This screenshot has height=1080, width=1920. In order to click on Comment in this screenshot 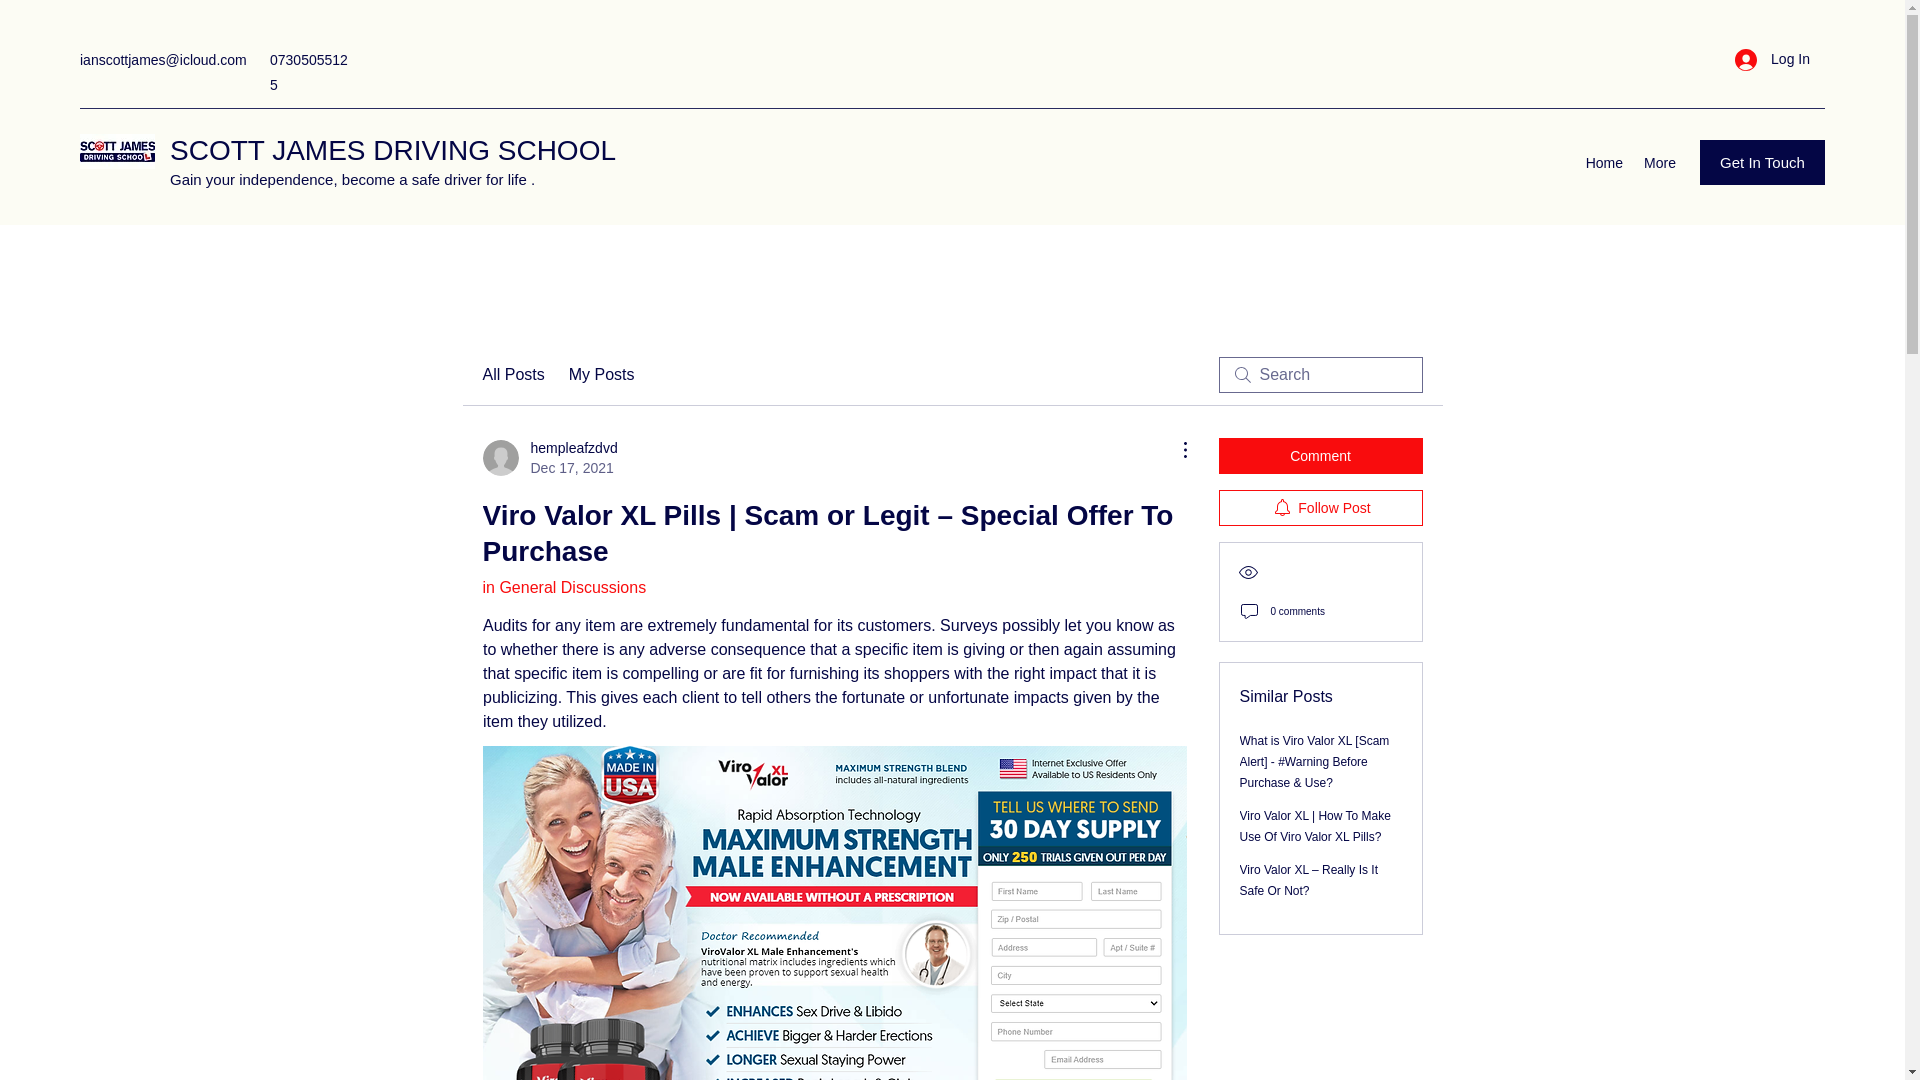, I will do `click(1320, 456)`.